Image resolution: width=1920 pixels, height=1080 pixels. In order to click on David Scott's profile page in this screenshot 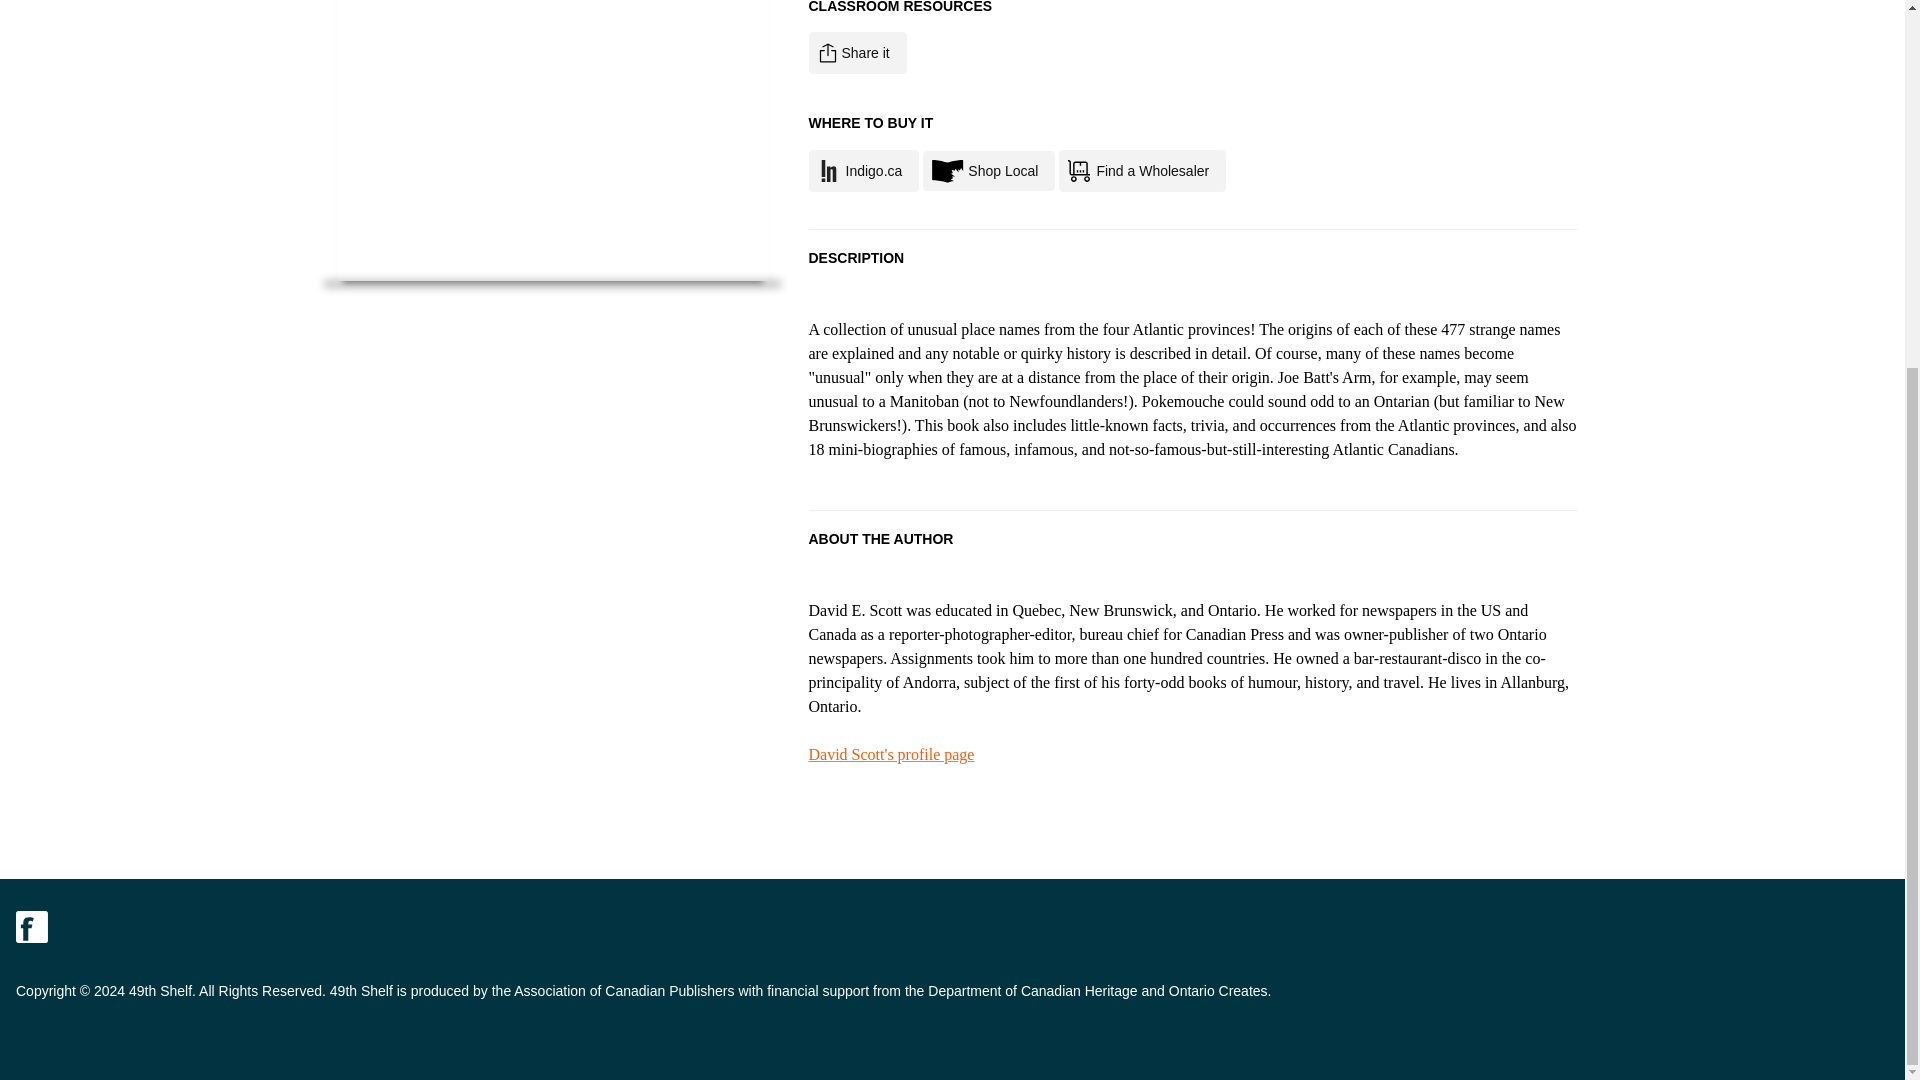, I will do `click(890, 754)`.